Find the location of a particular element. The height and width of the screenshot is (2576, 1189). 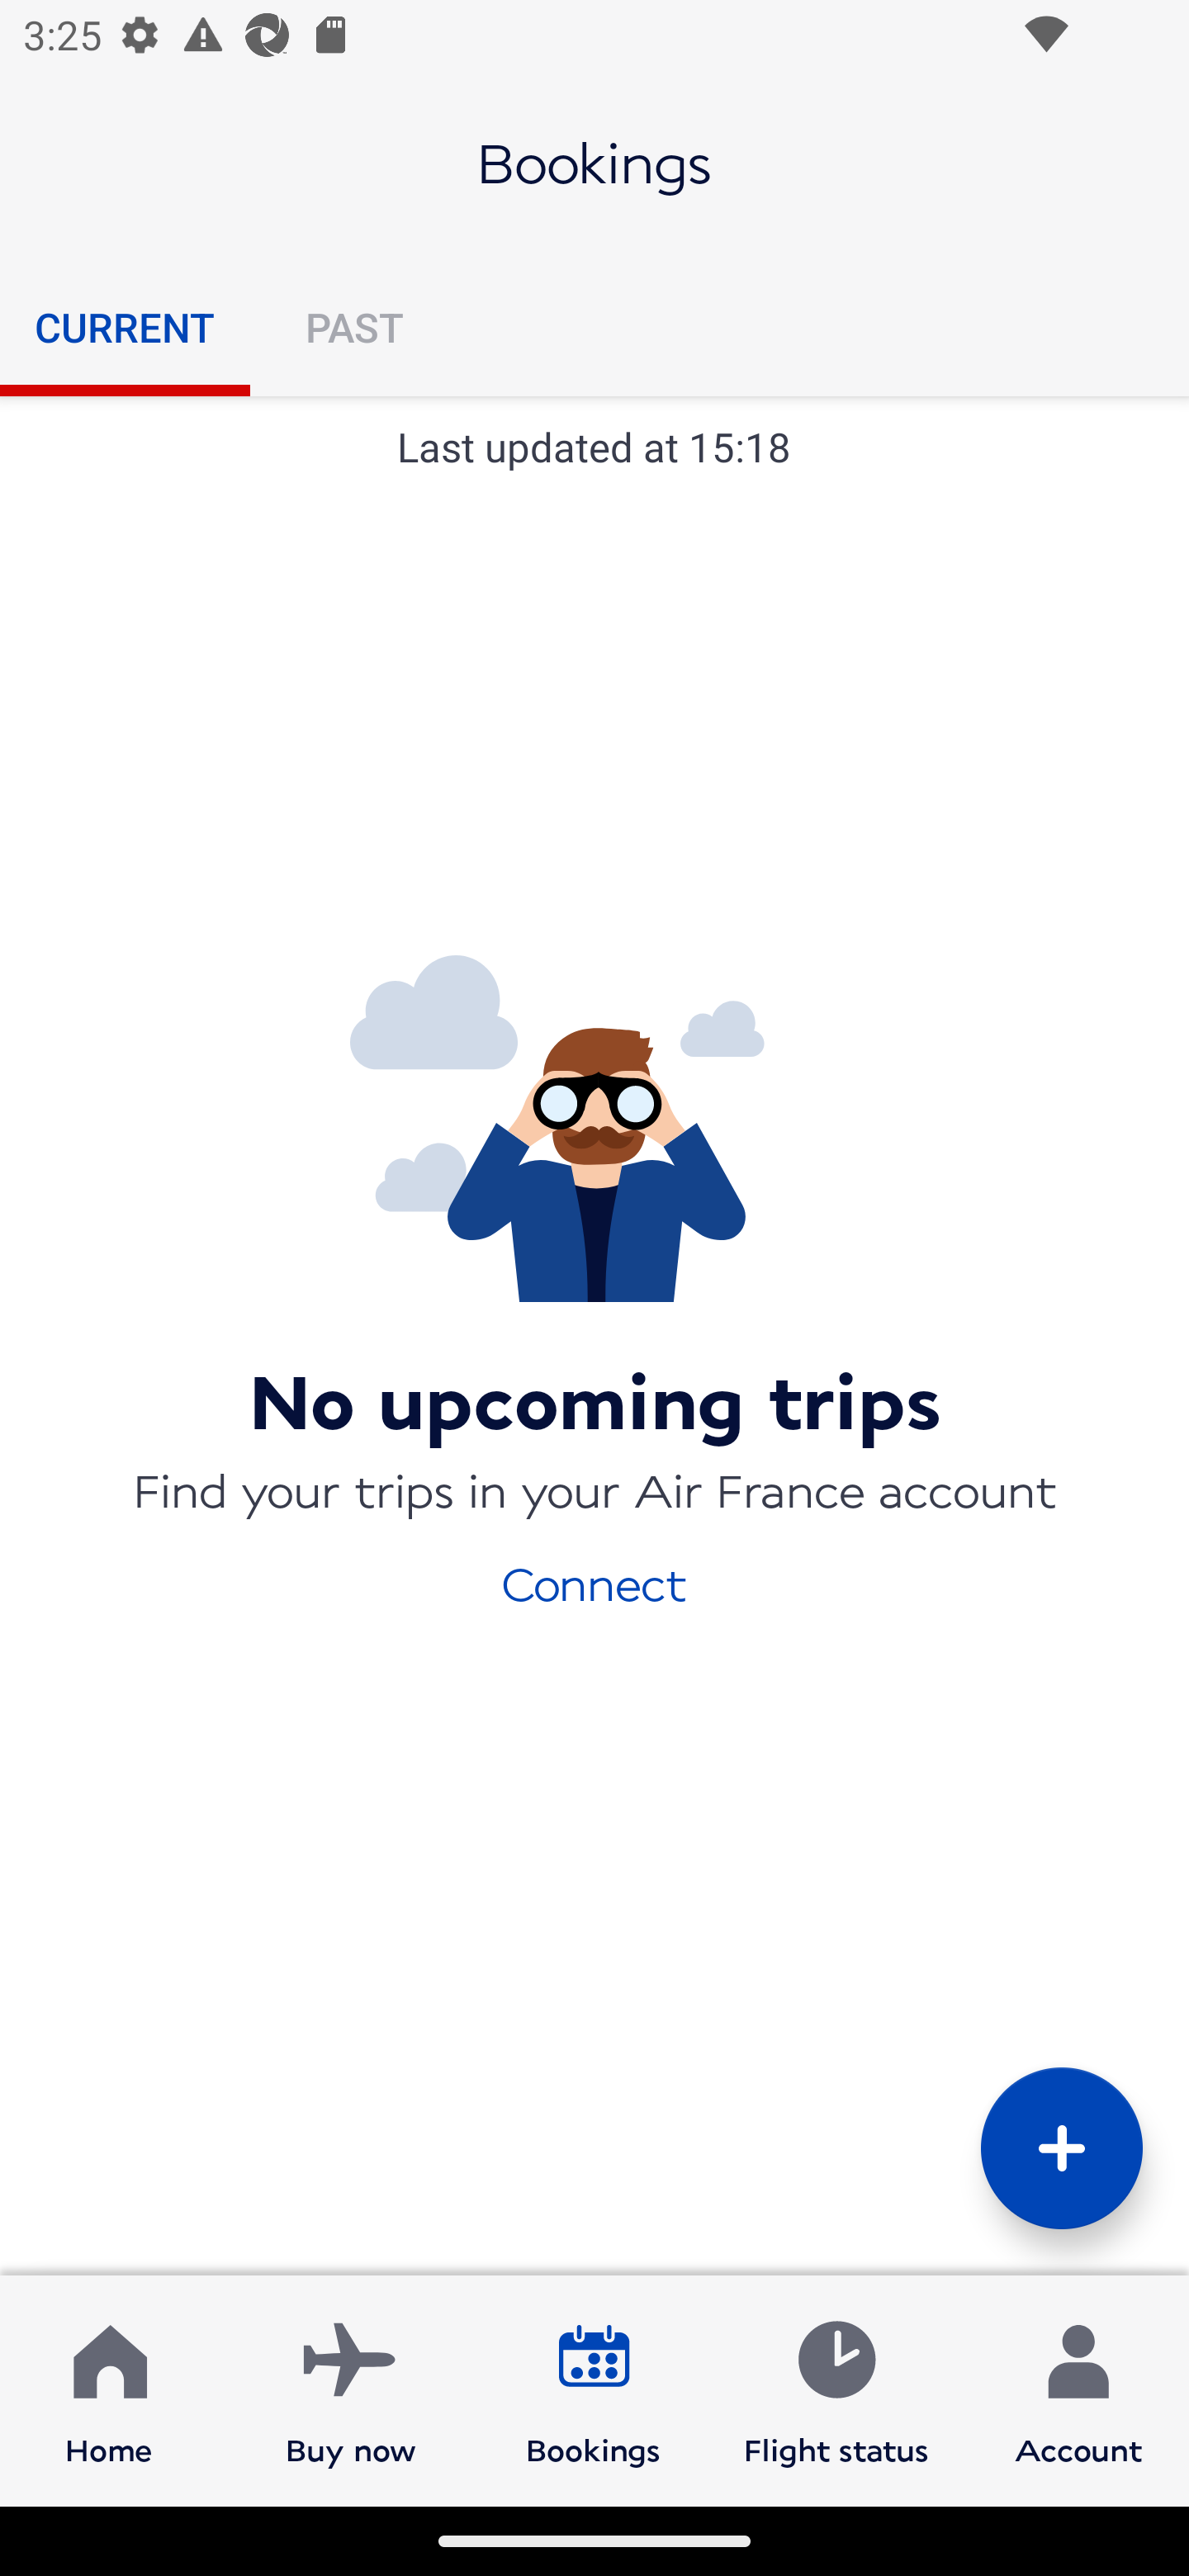

Account is located at coordinates (1078, 2389).